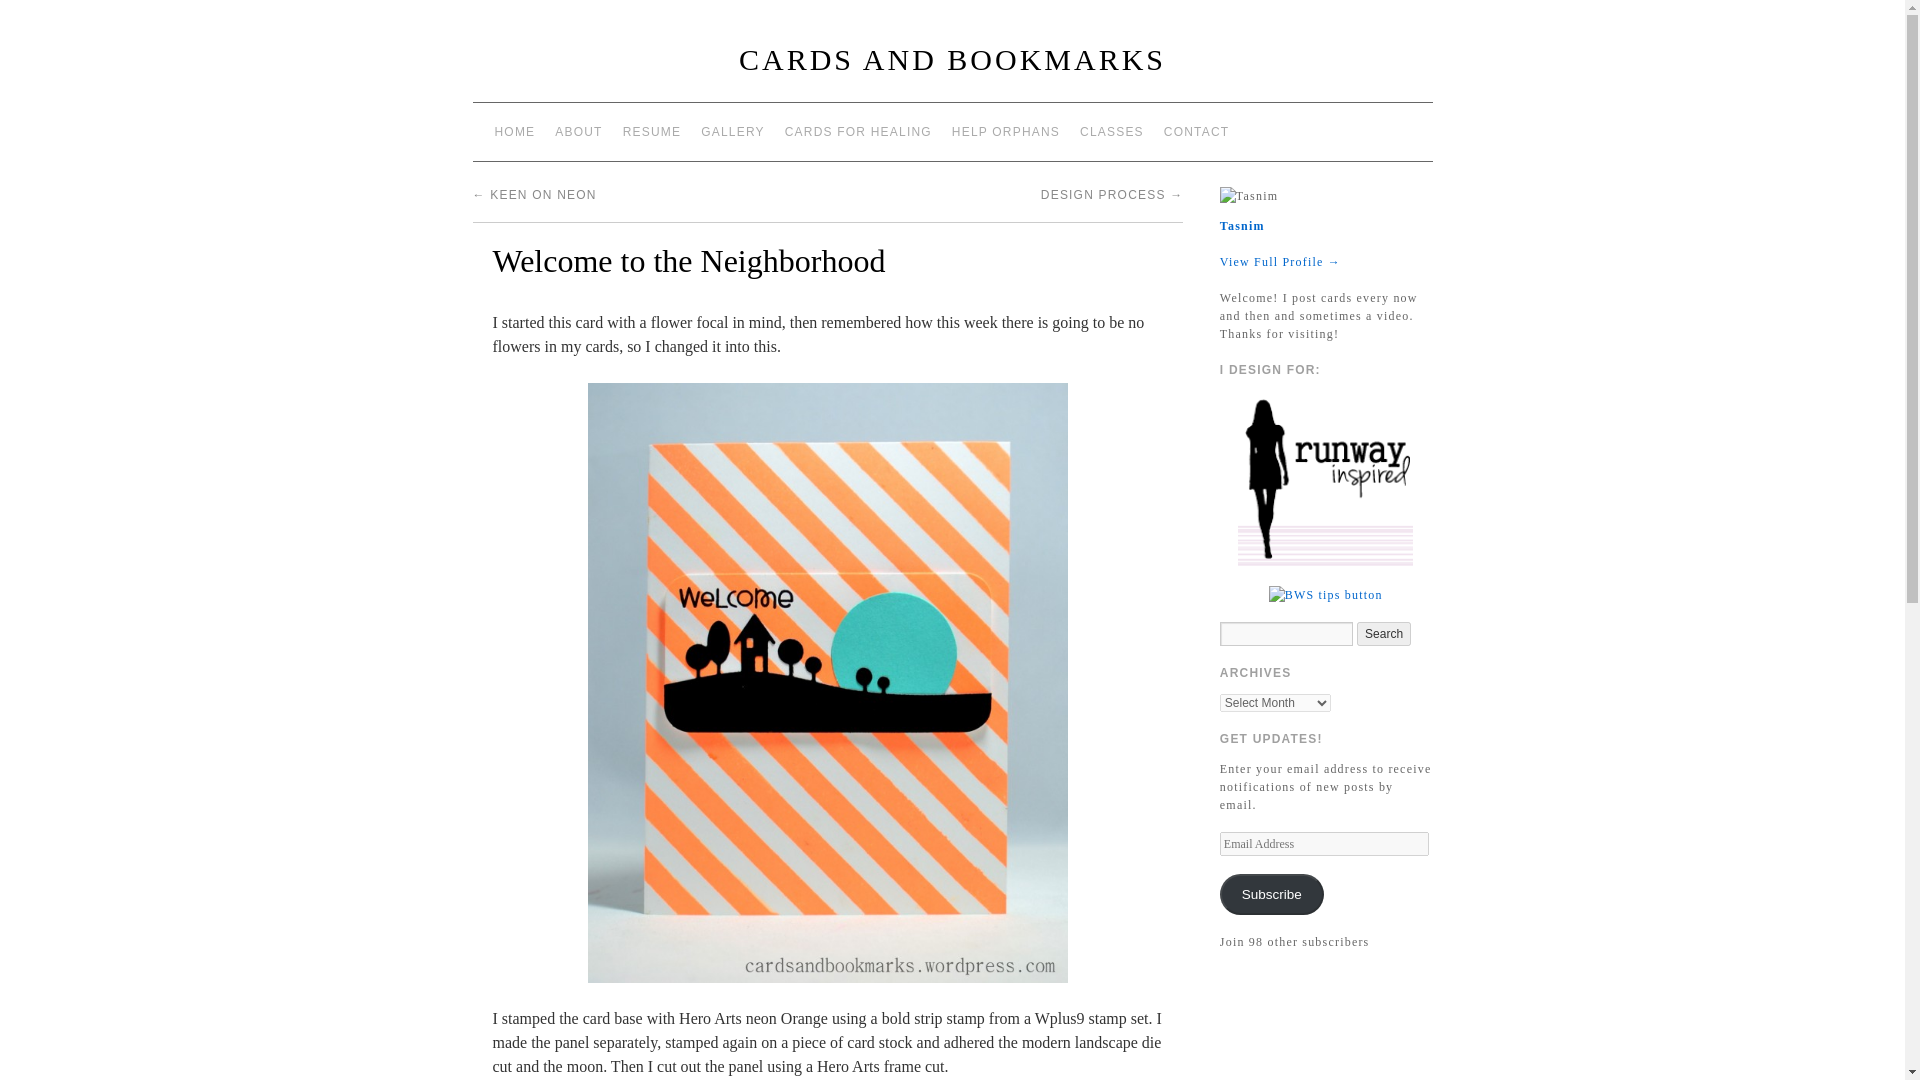  Describe the element at coordinates (1111, 132) in the screenshot. I see `CLASSES` at that location.